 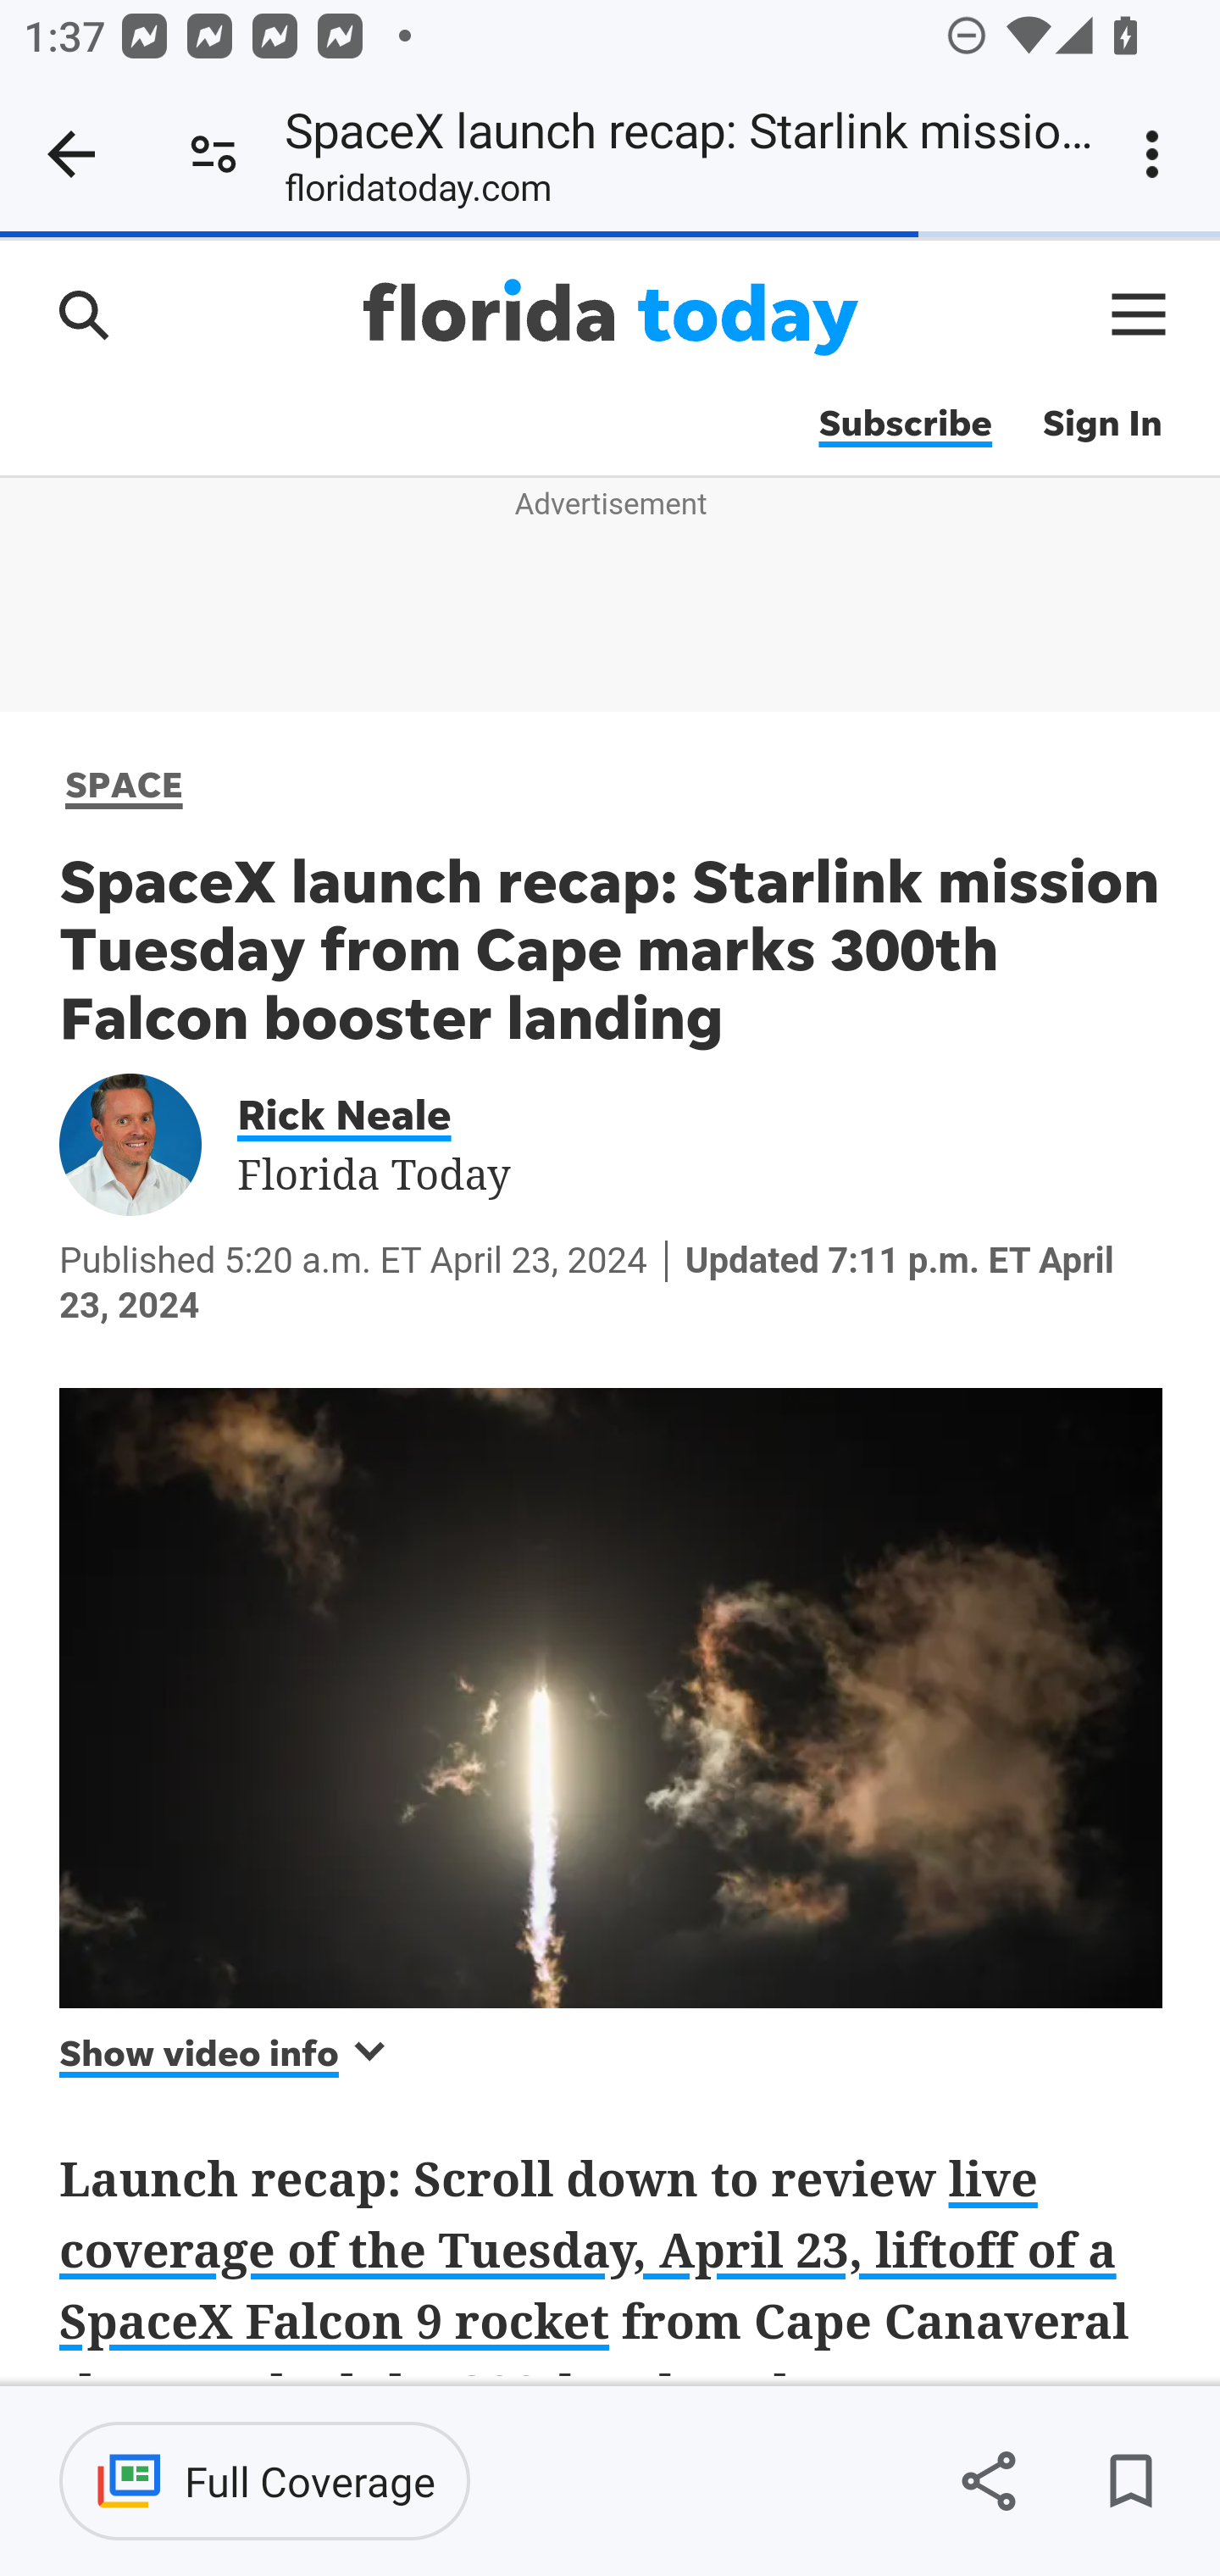 I want to click on Rick Neale, so click(x=366, y=1112).